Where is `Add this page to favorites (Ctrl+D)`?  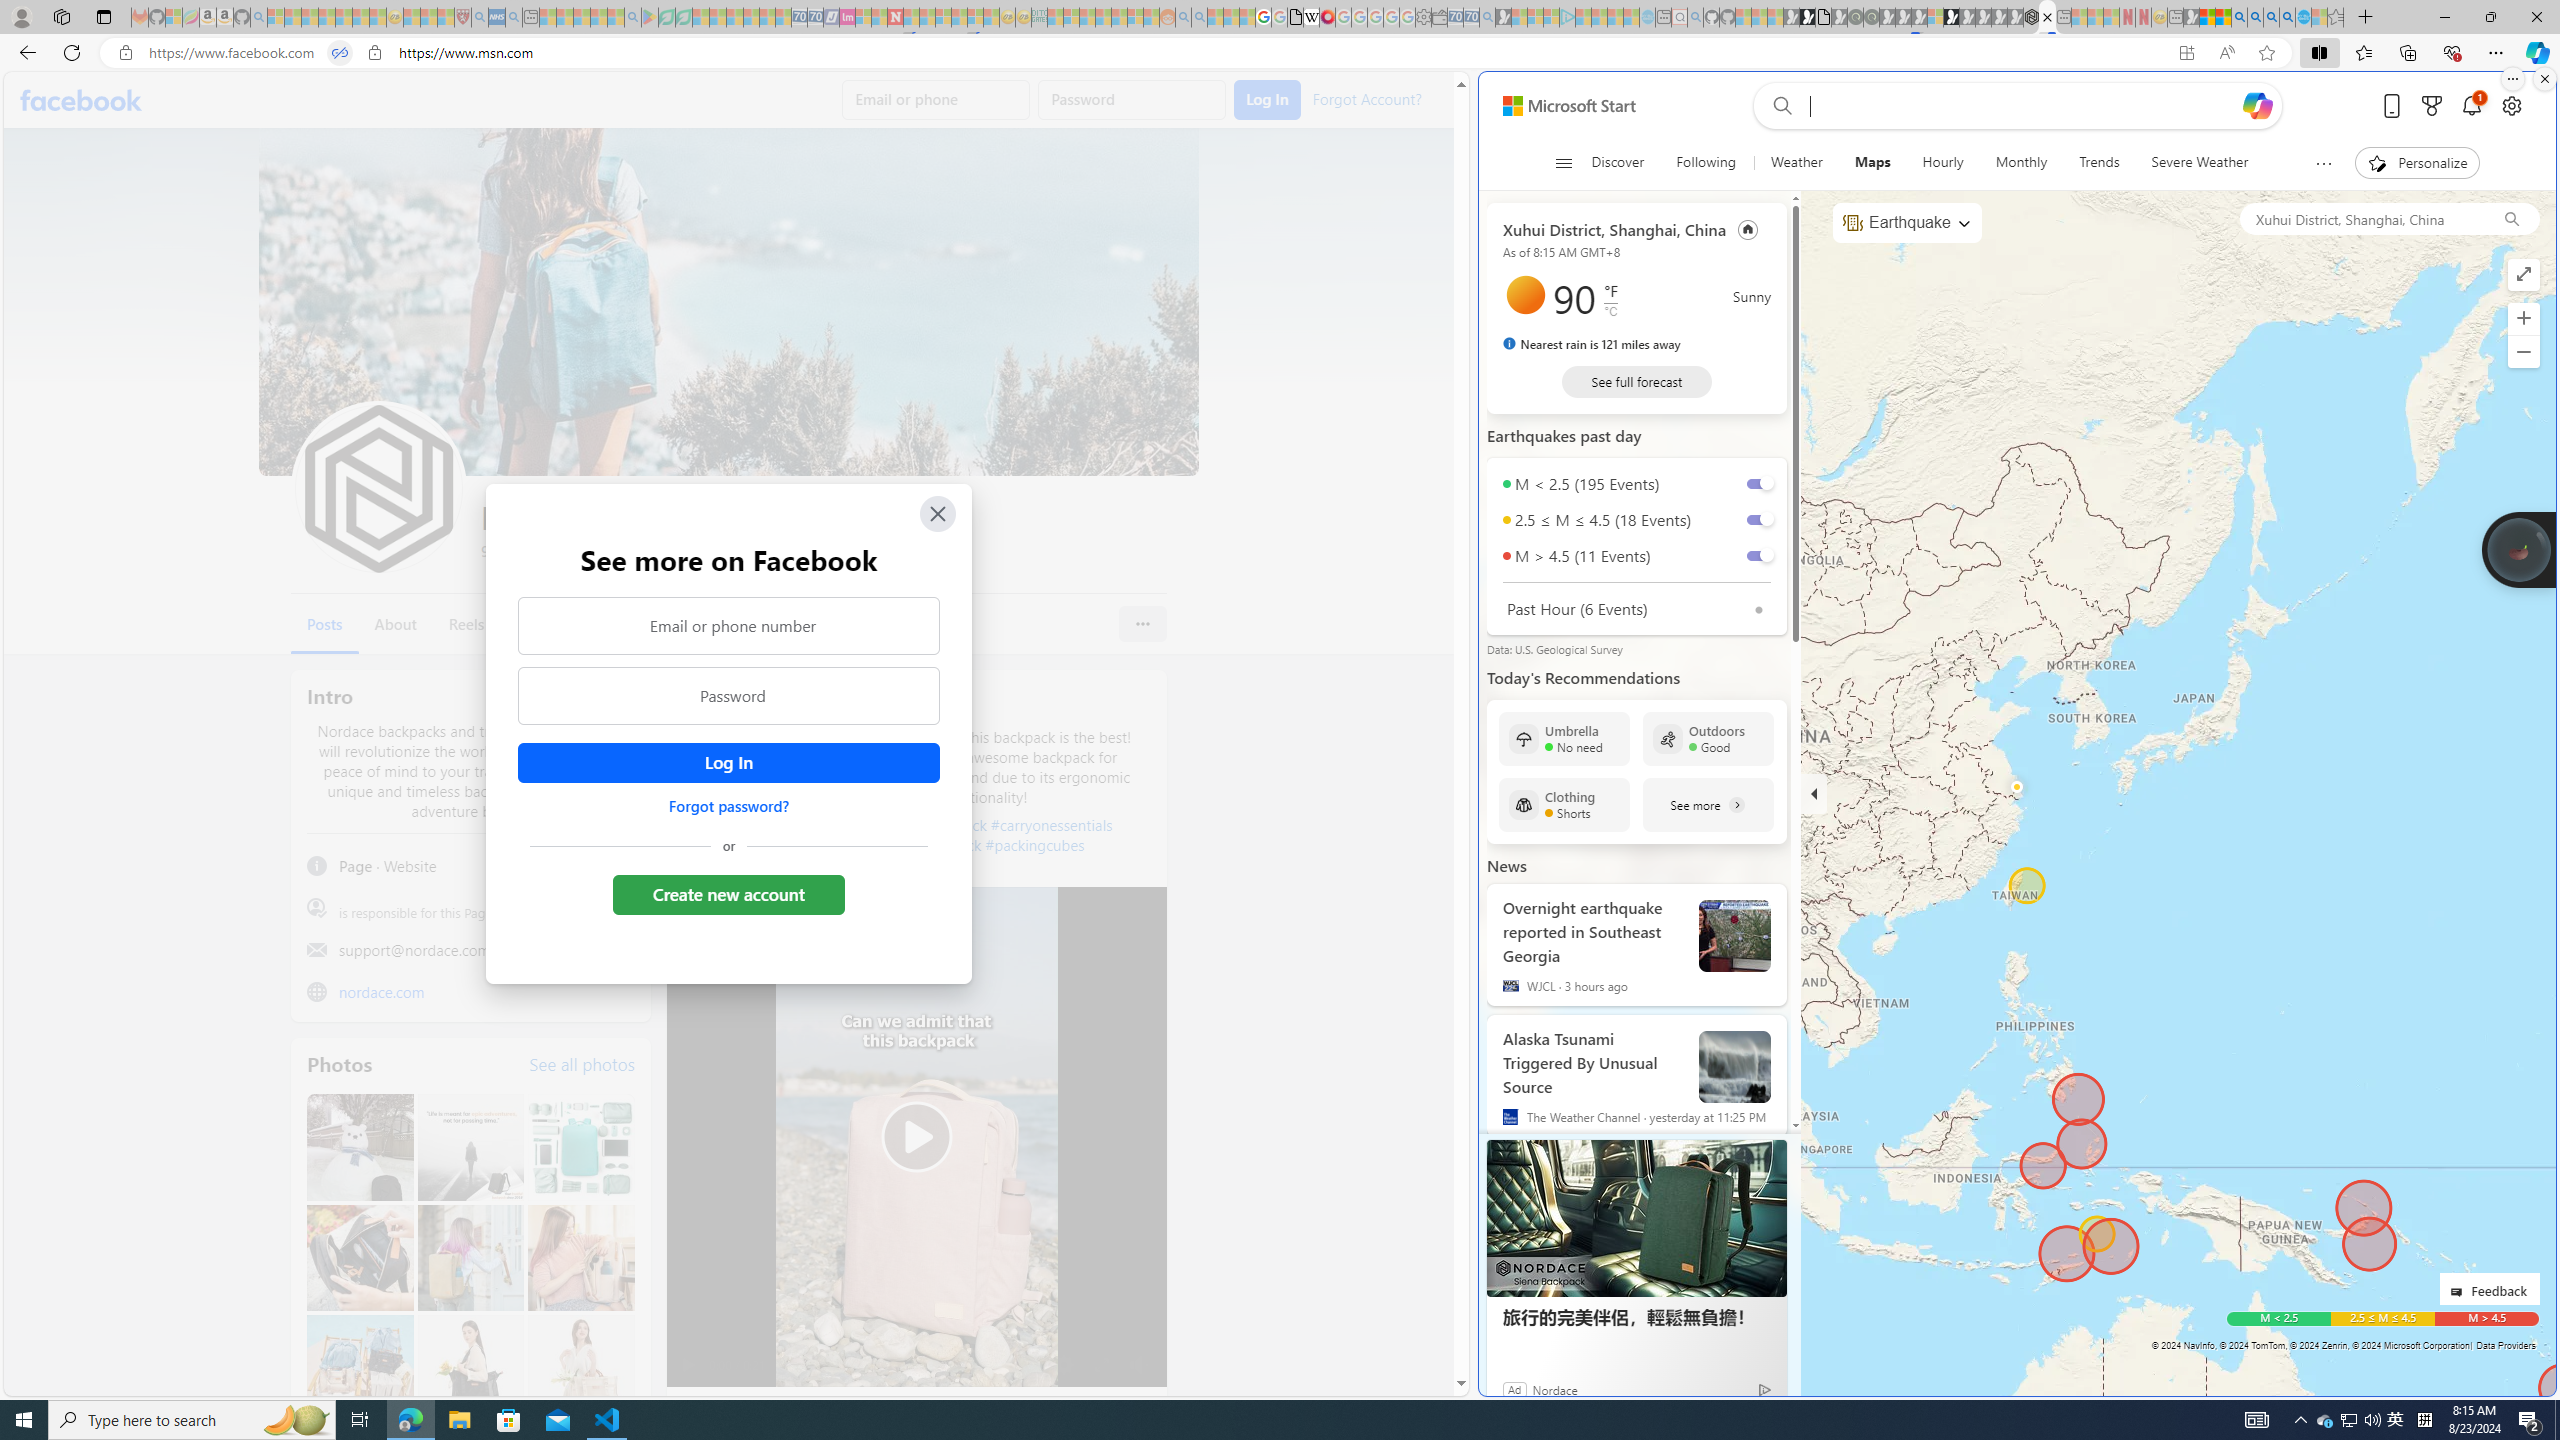
Add this page to favorites (Ctrl+D) is located at coordinates (2266, 53).